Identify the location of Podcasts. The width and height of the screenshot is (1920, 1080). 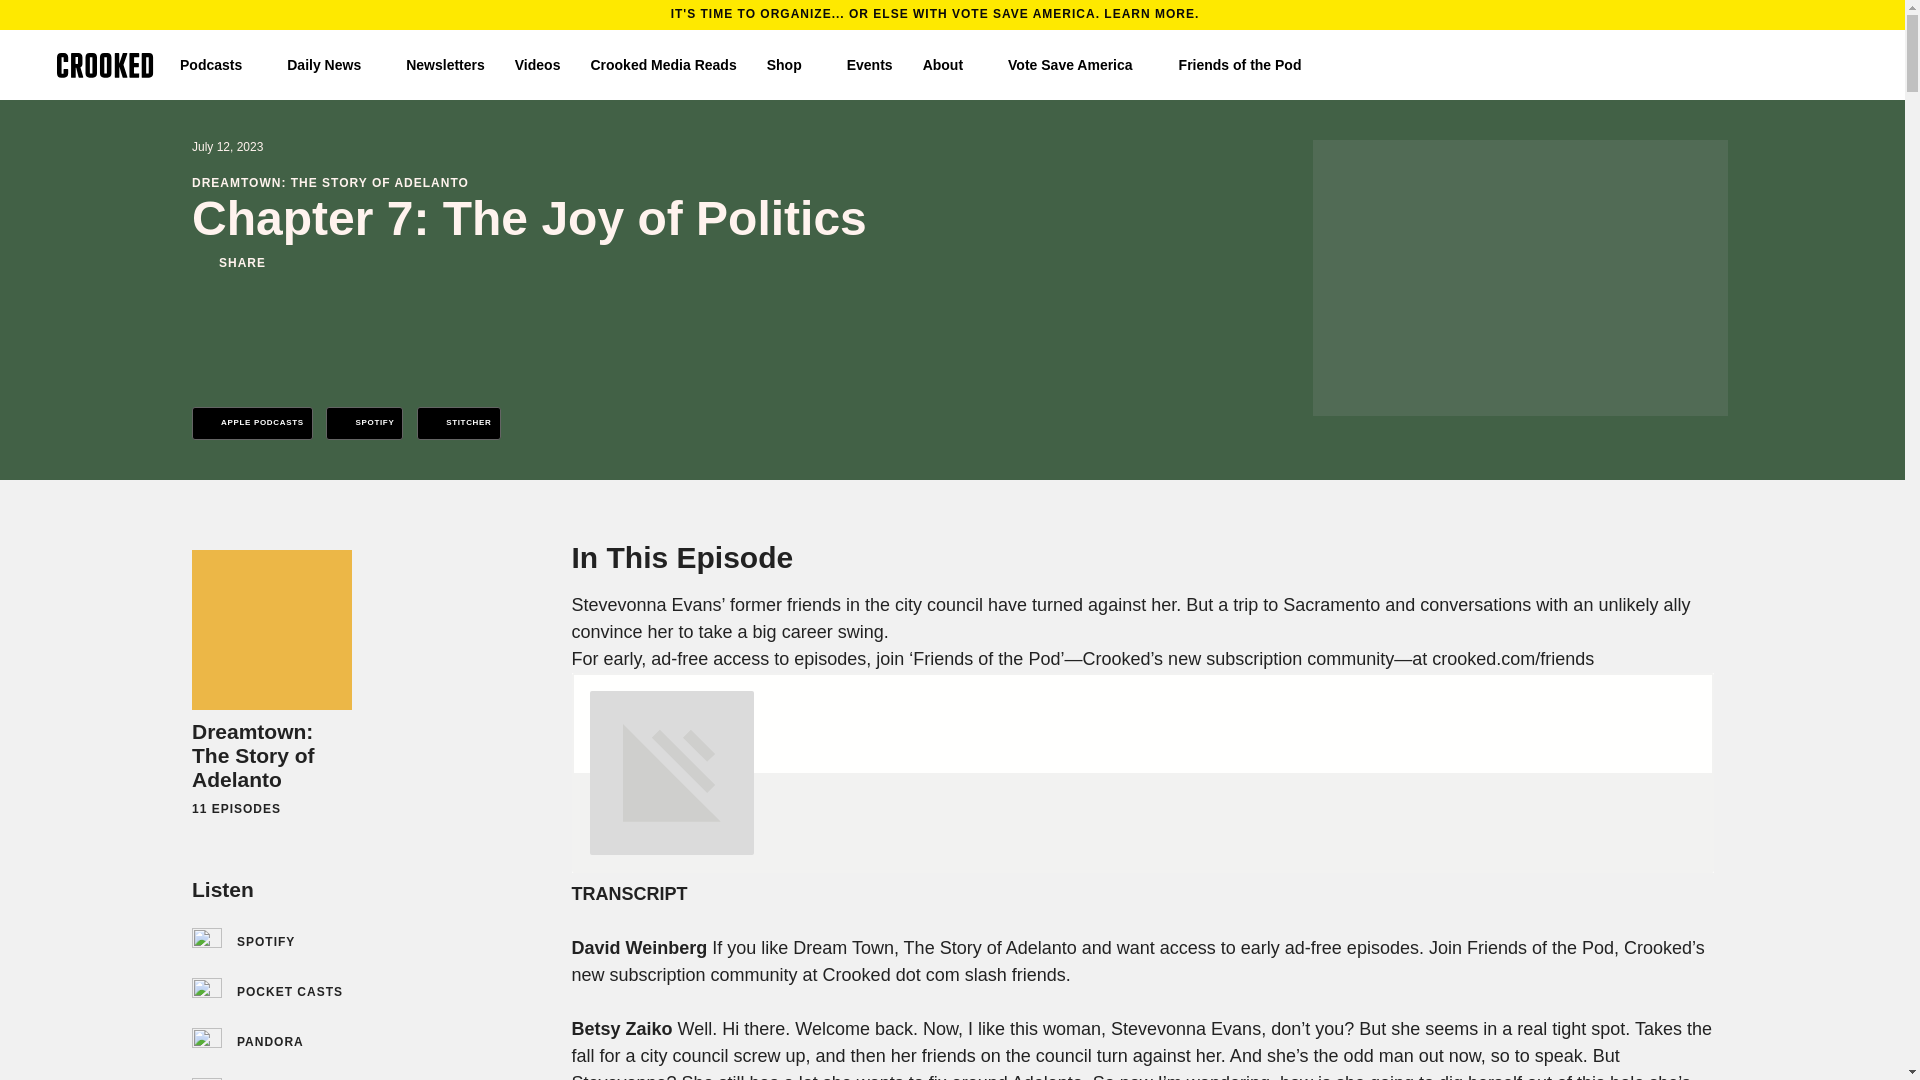
(218, 64).